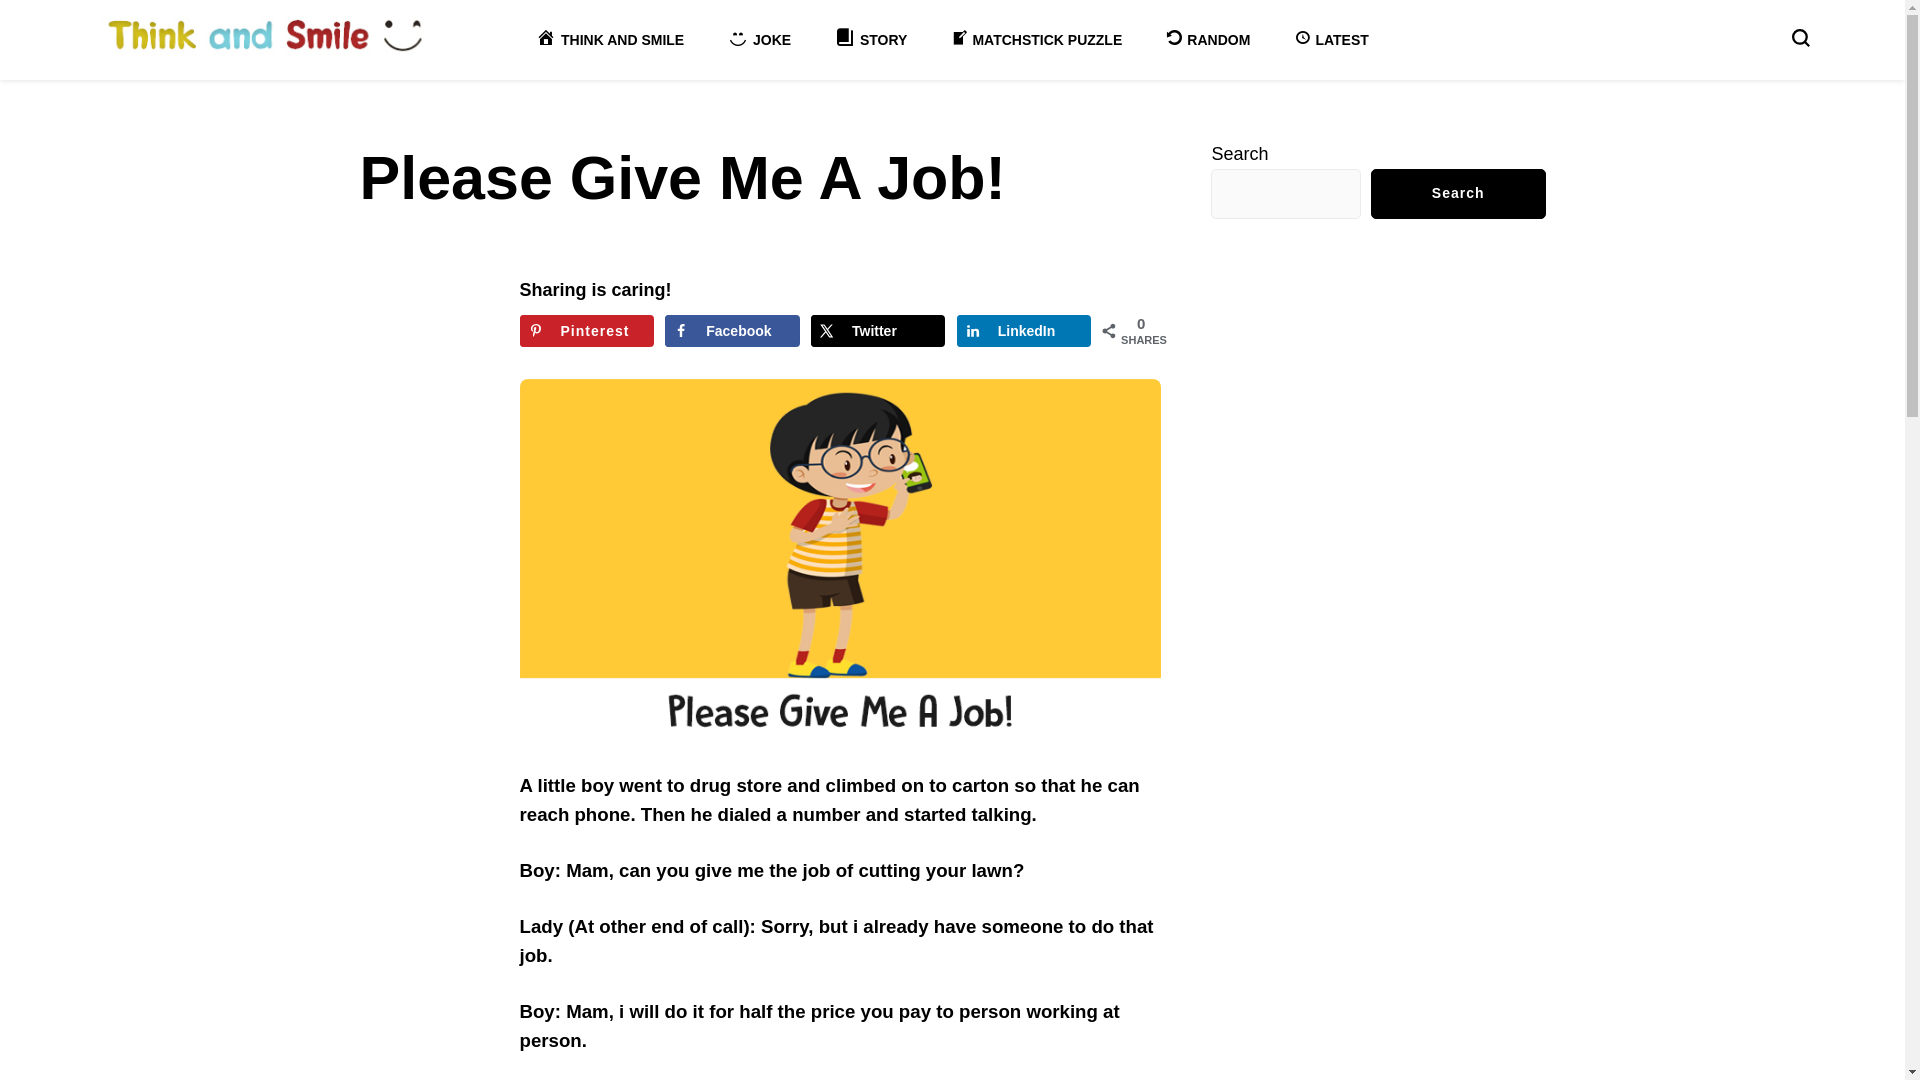 This screenshot has width=1920, height=1080. Describe the element at coordinates (759, 40) in the screenshot. I see `JOKE` at that location.